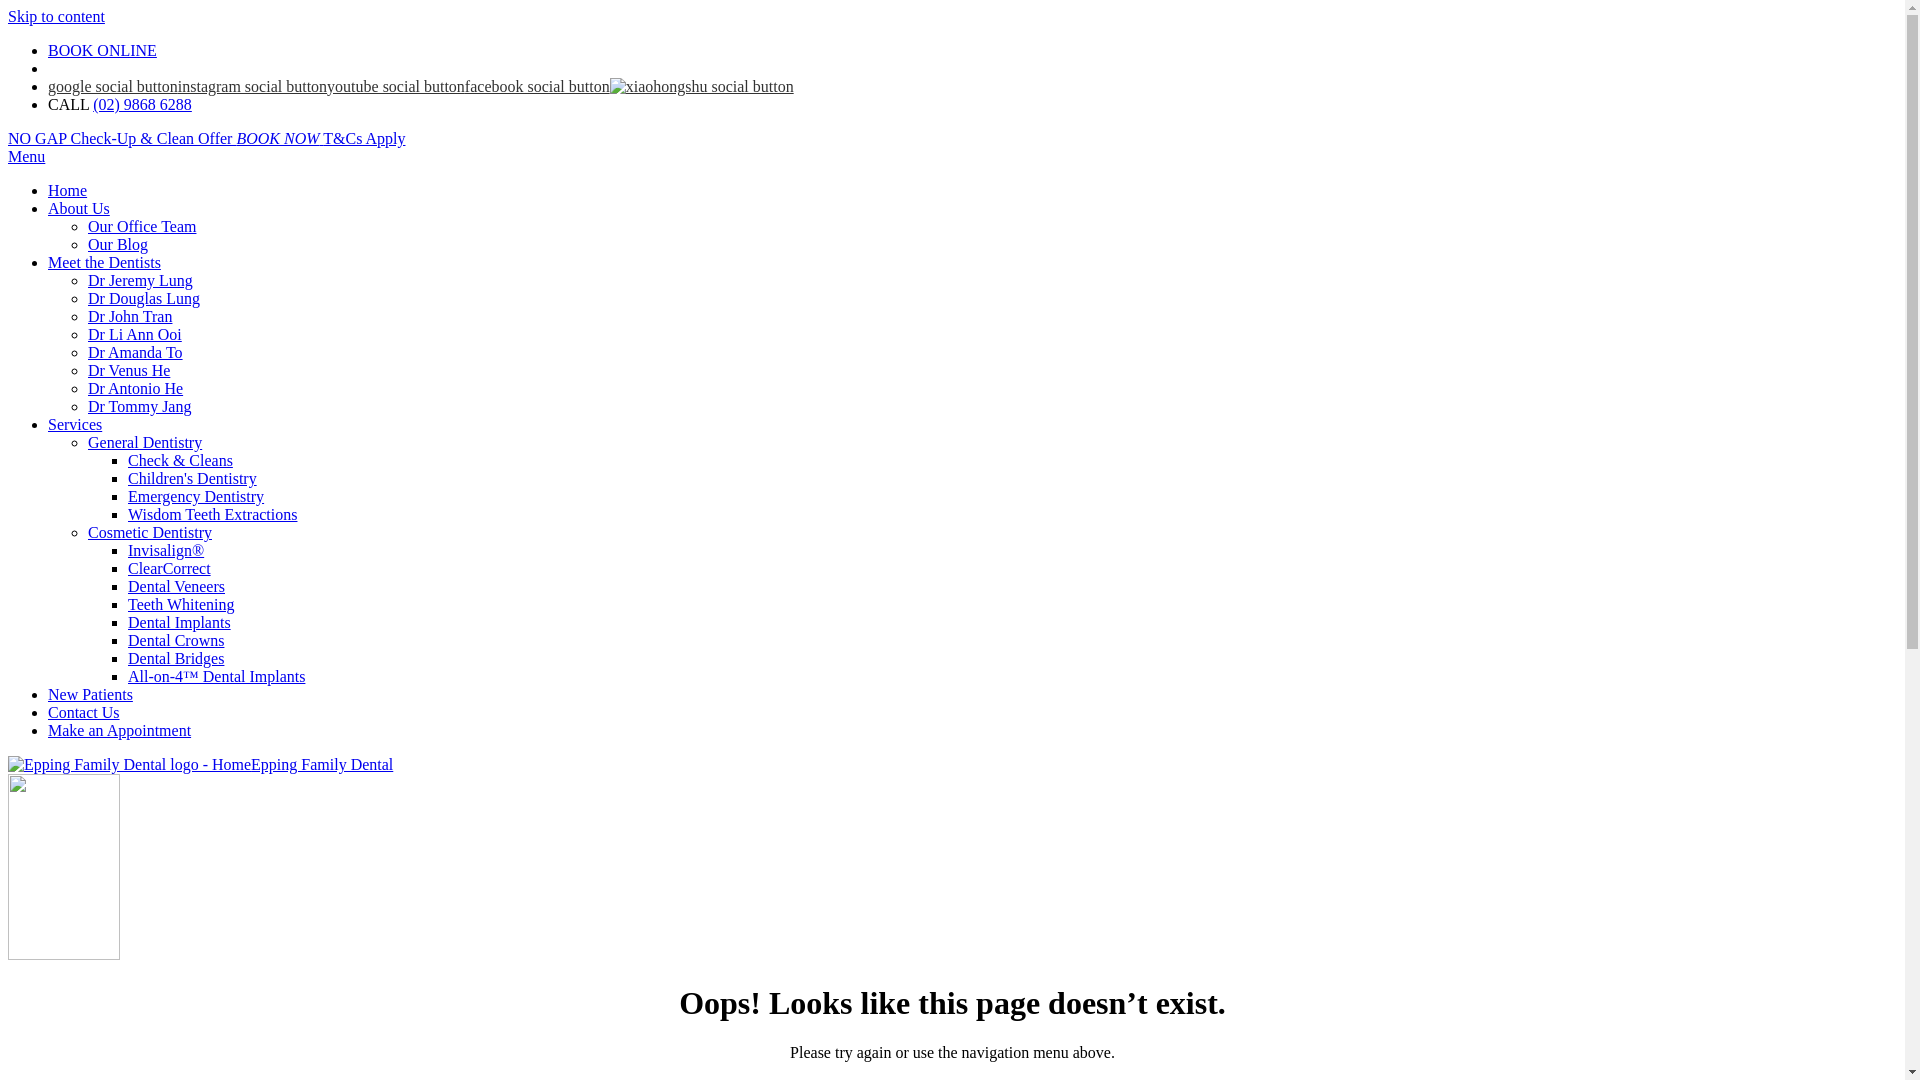 The width and height of the screenshot is (1920, 1080). Describe the element at coordinates (192, 478) in the screenshot. I see `Children's Dentistry` at that location.